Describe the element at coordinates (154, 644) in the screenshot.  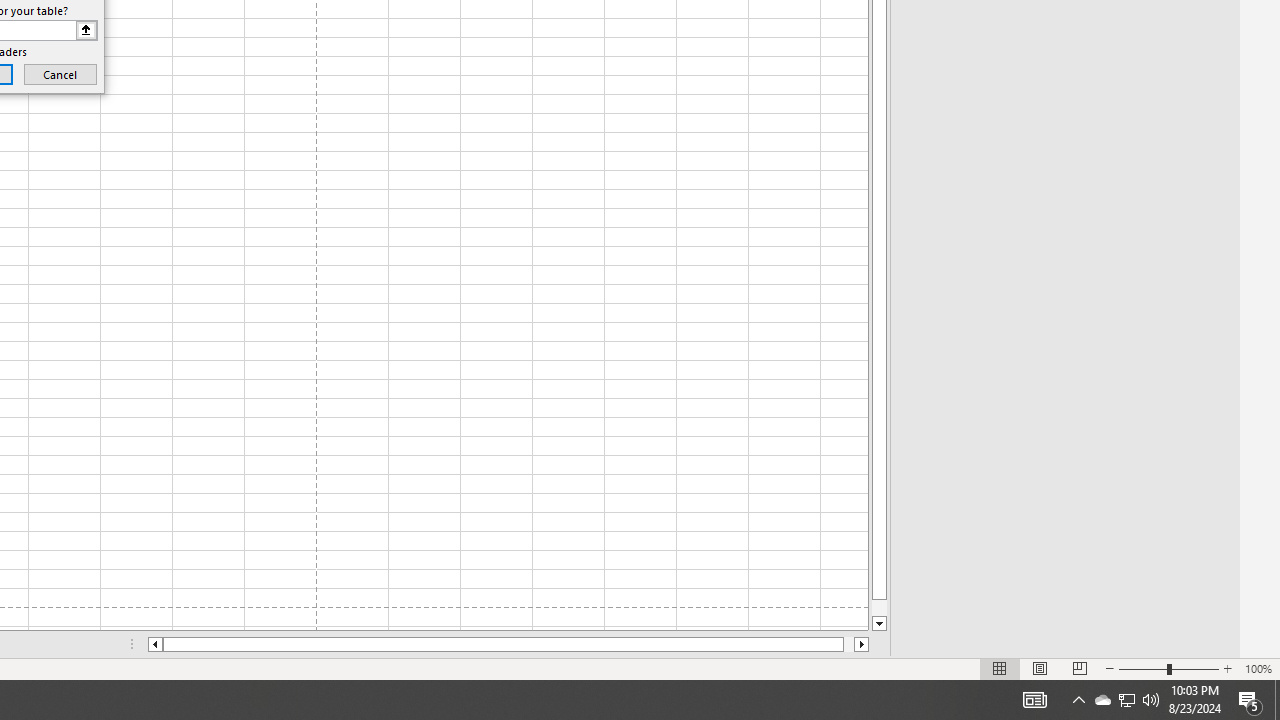
I see `Column left` at that location.